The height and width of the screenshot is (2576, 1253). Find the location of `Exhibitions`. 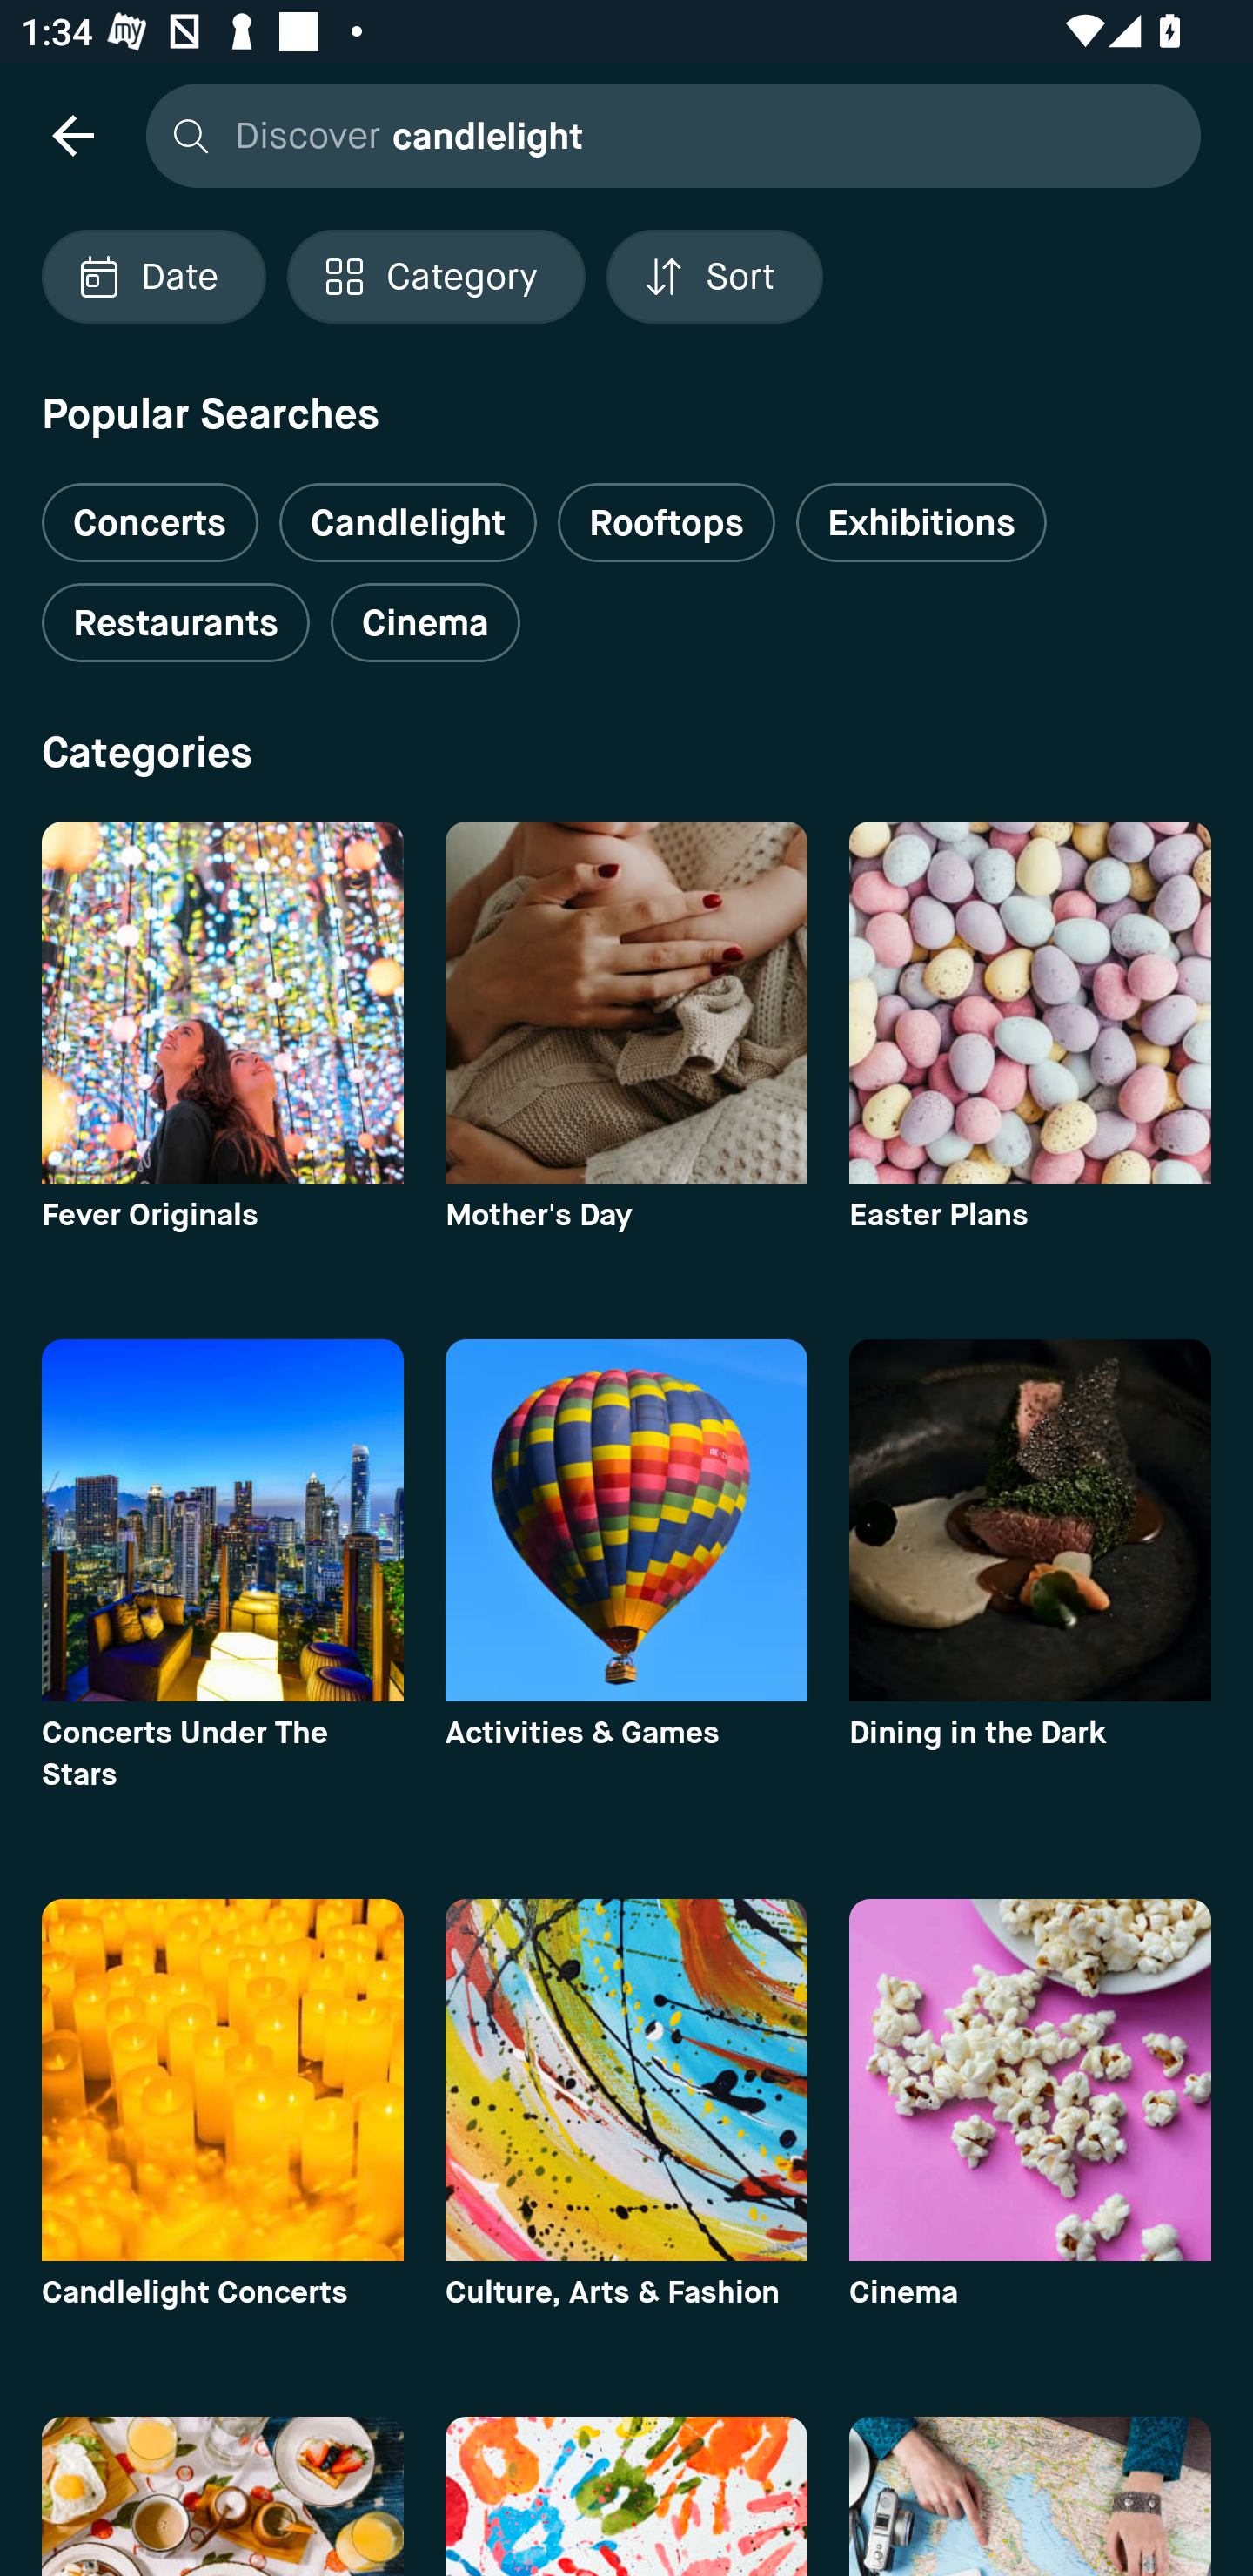

Exhibitions is located at coordinates (921, 522).